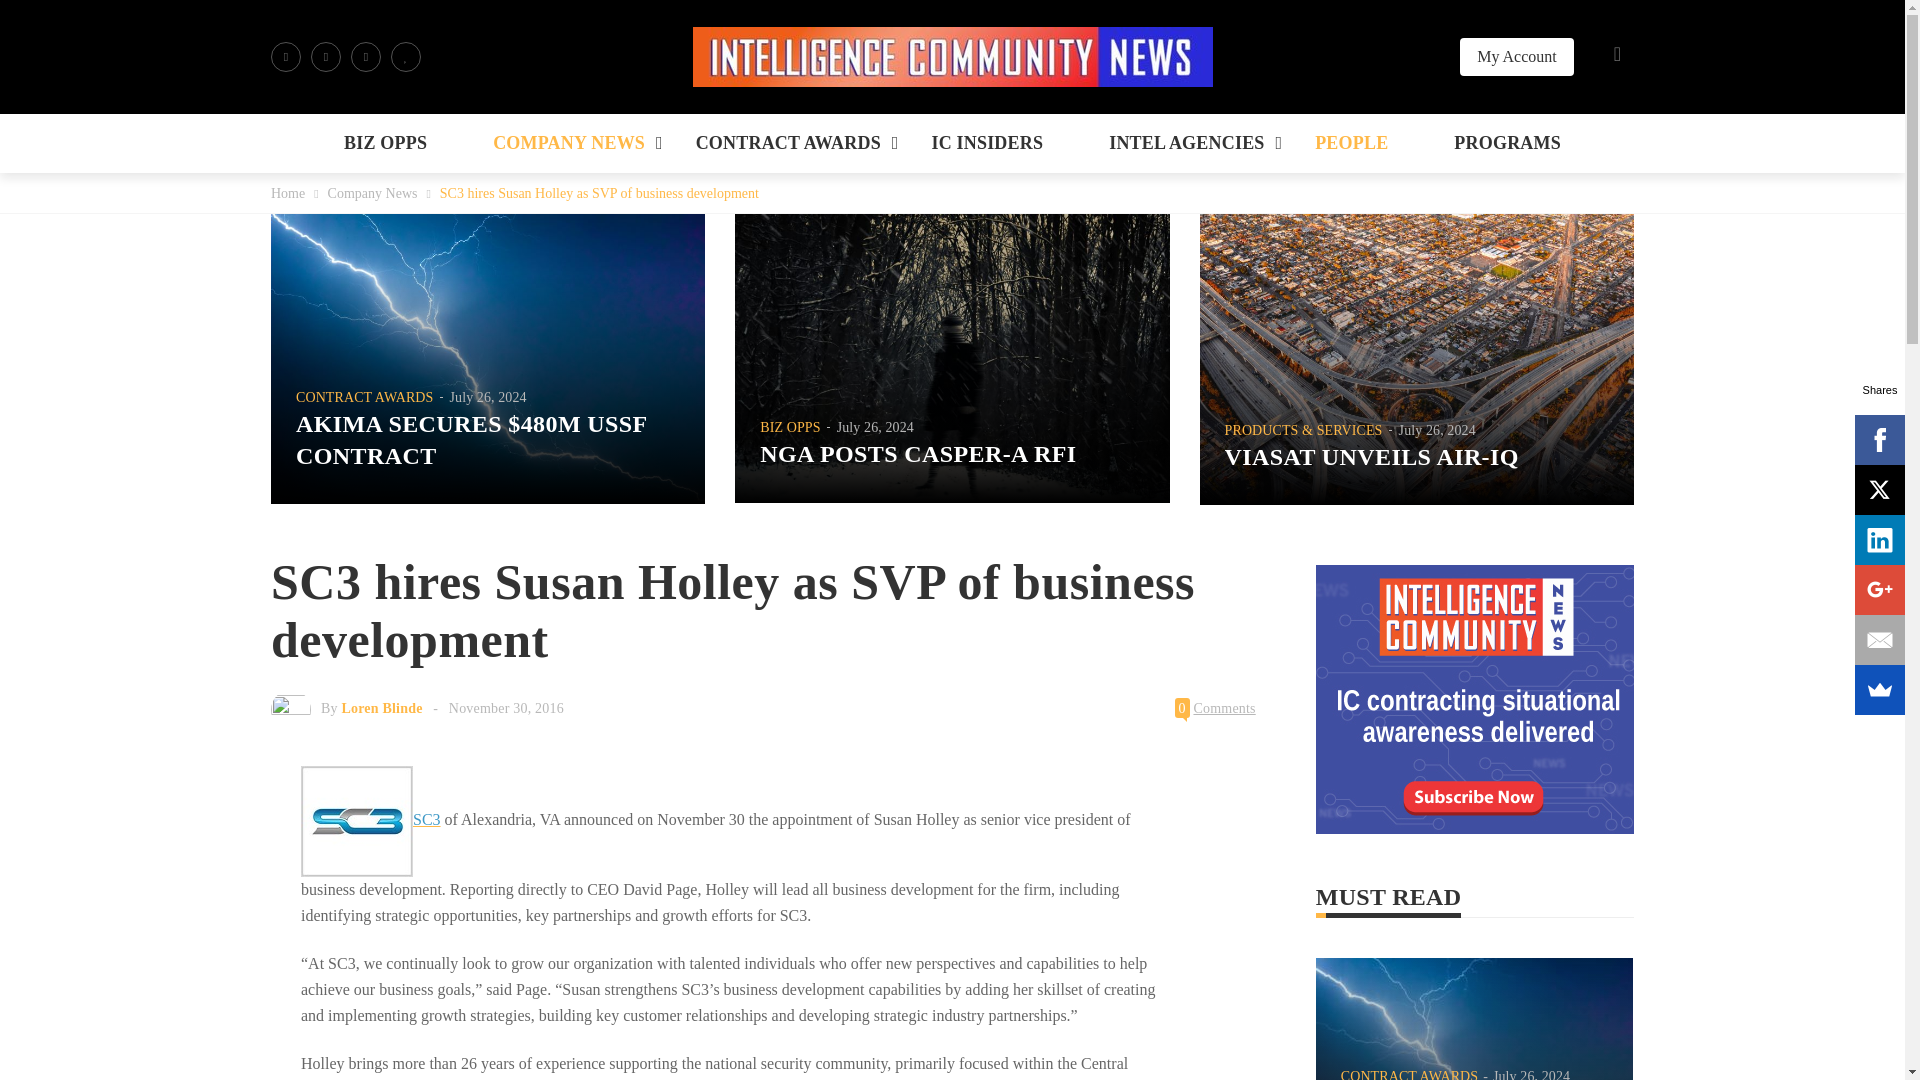 This screenshot has height=1080, width=1920. What do you see at coordinates (568, 143) in the screenshot?
I see `COMPANY NEWS` at bounding box center [568, 143].